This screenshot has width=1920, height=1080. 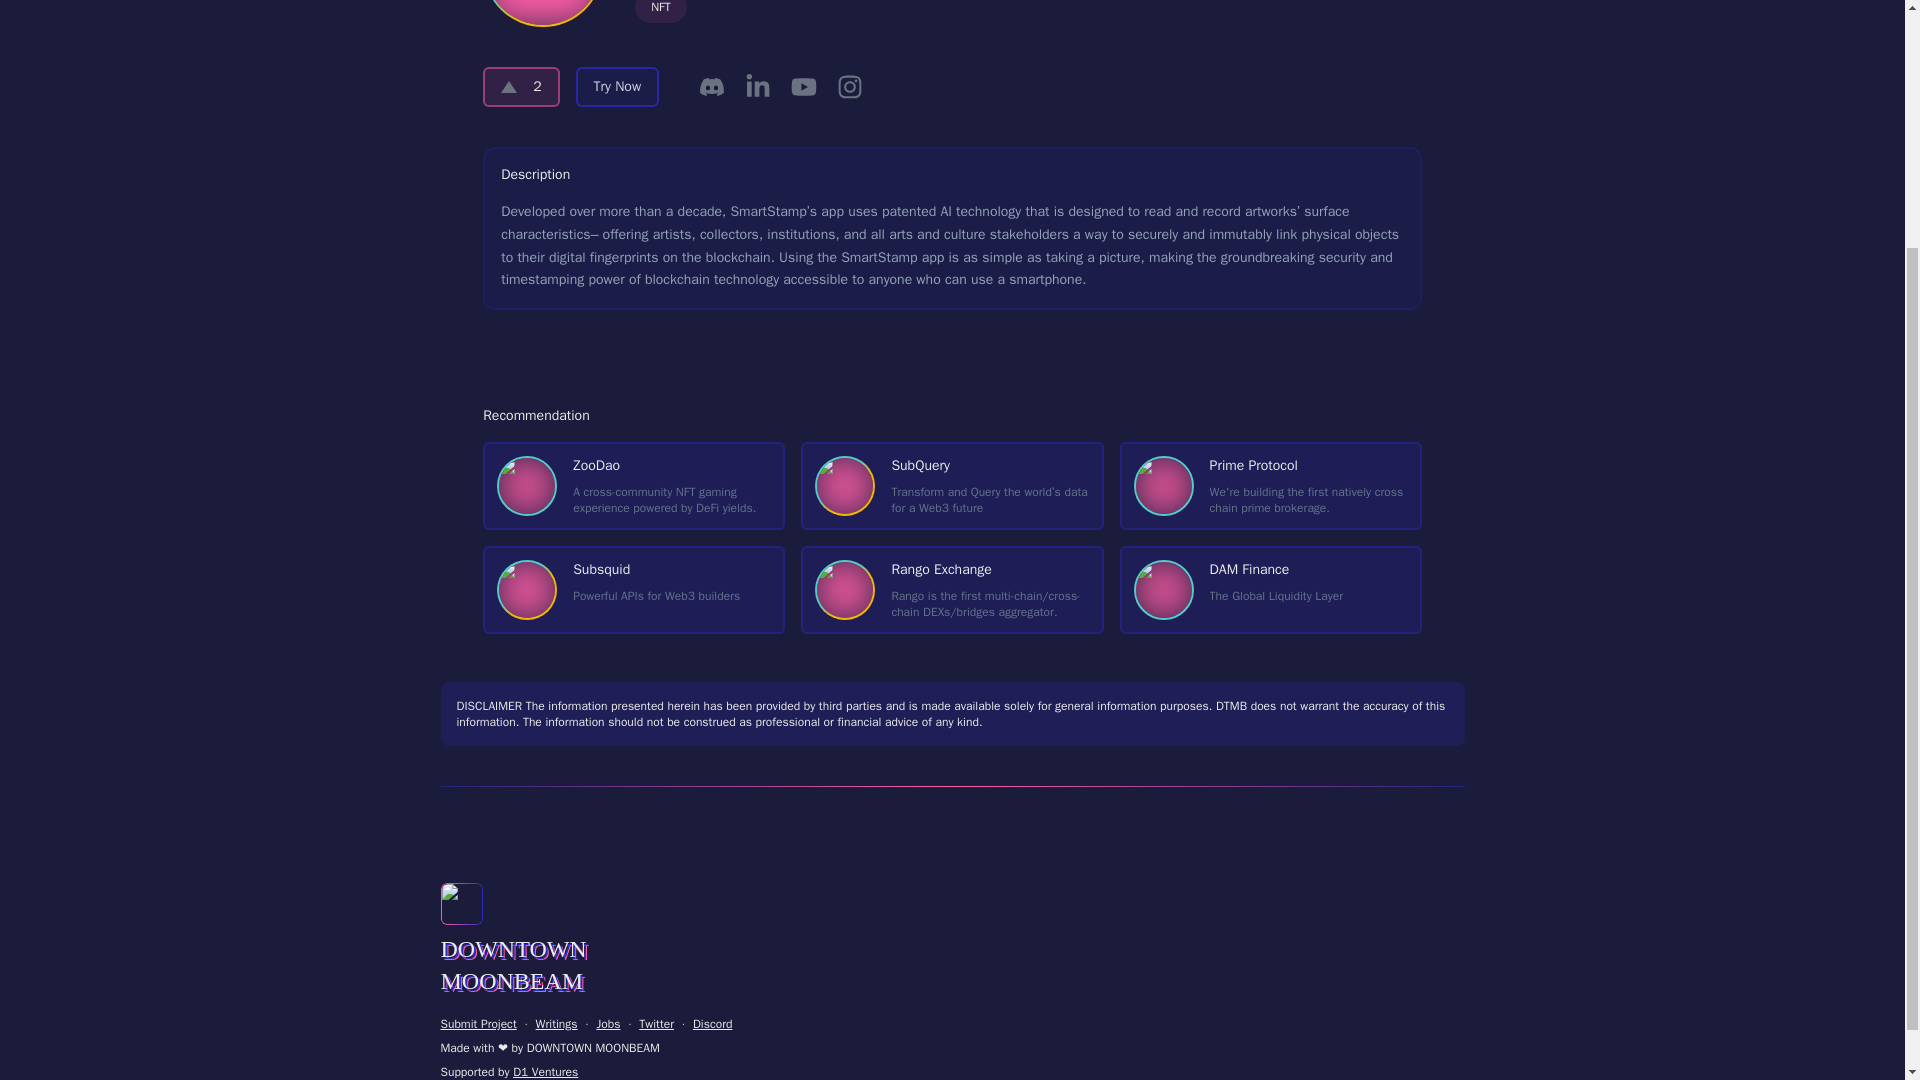 What do you see at coordinates (661, 11) in the screenshot?
I see `NFT` at bounding box center [661, 11].